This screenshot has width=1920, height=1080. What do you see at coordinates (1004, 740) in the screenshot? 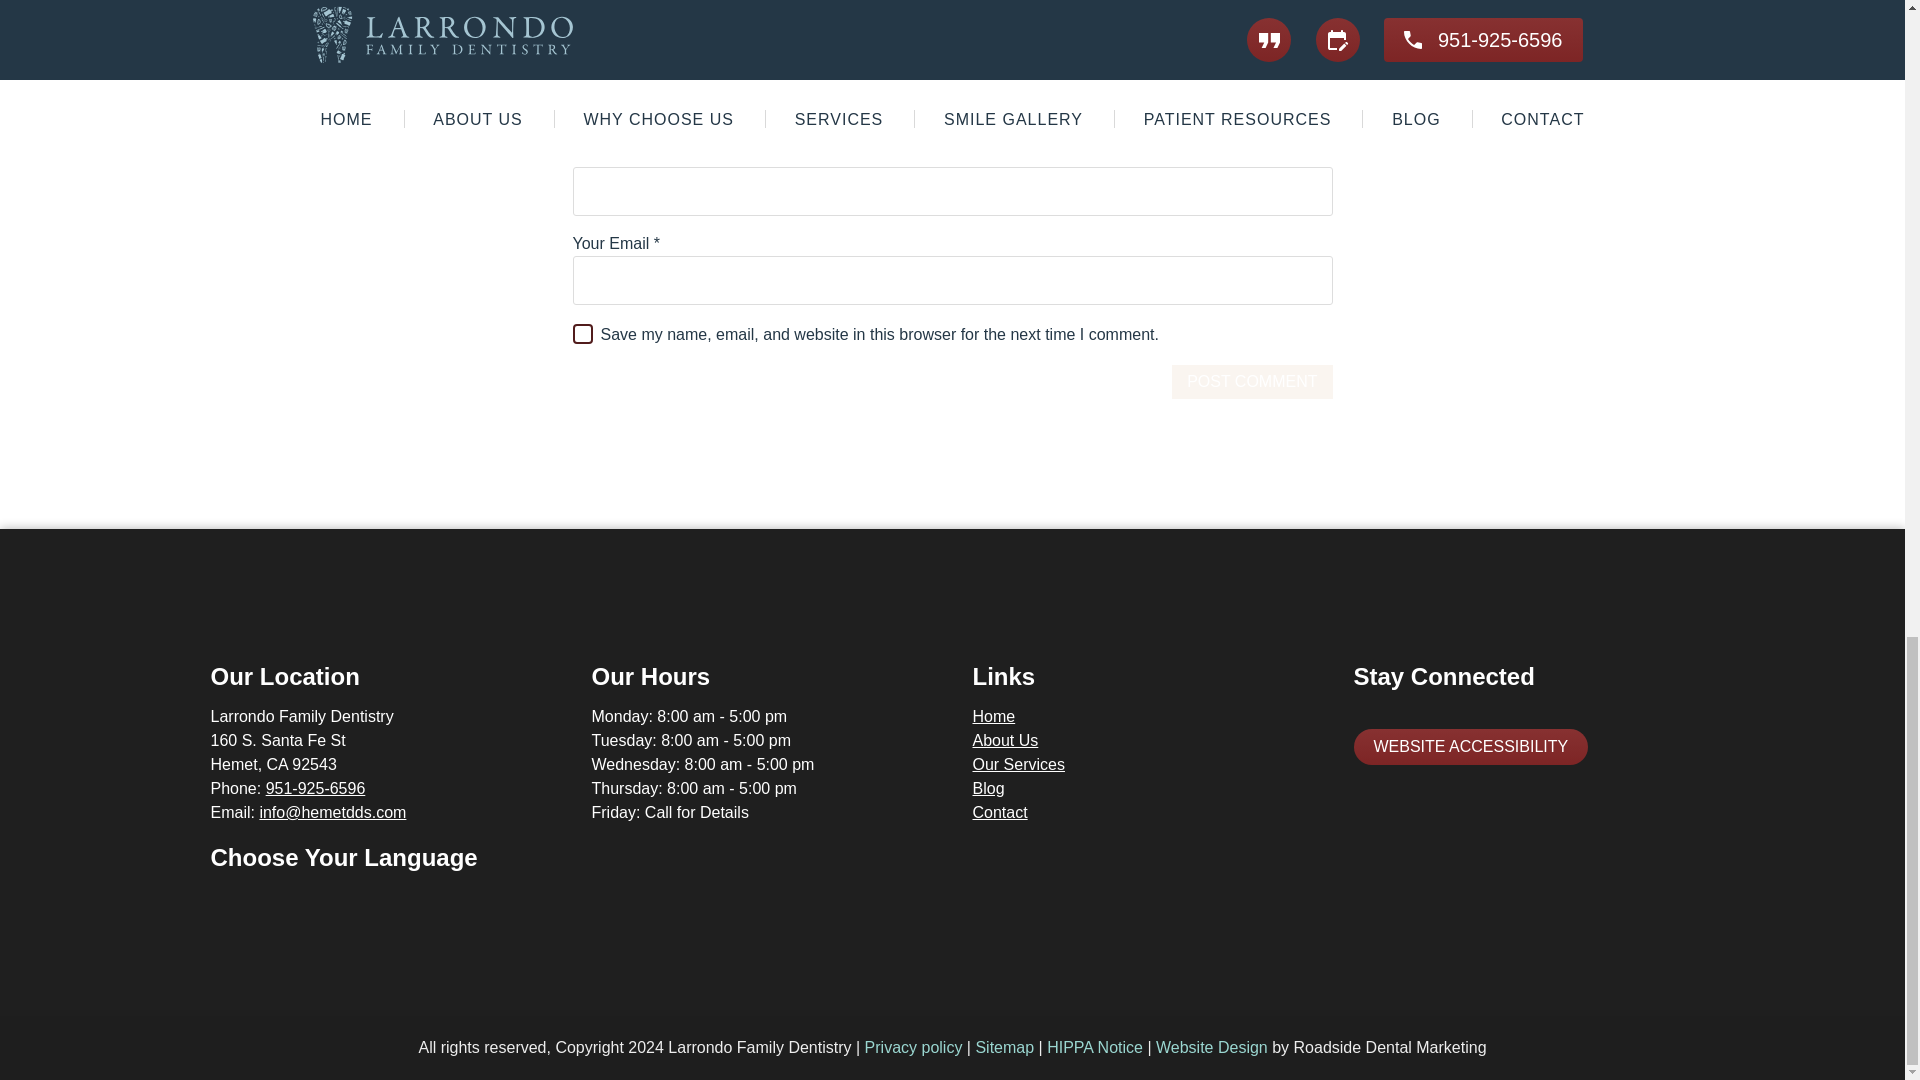
I see `About Us` at bounding box center [1004, 740].